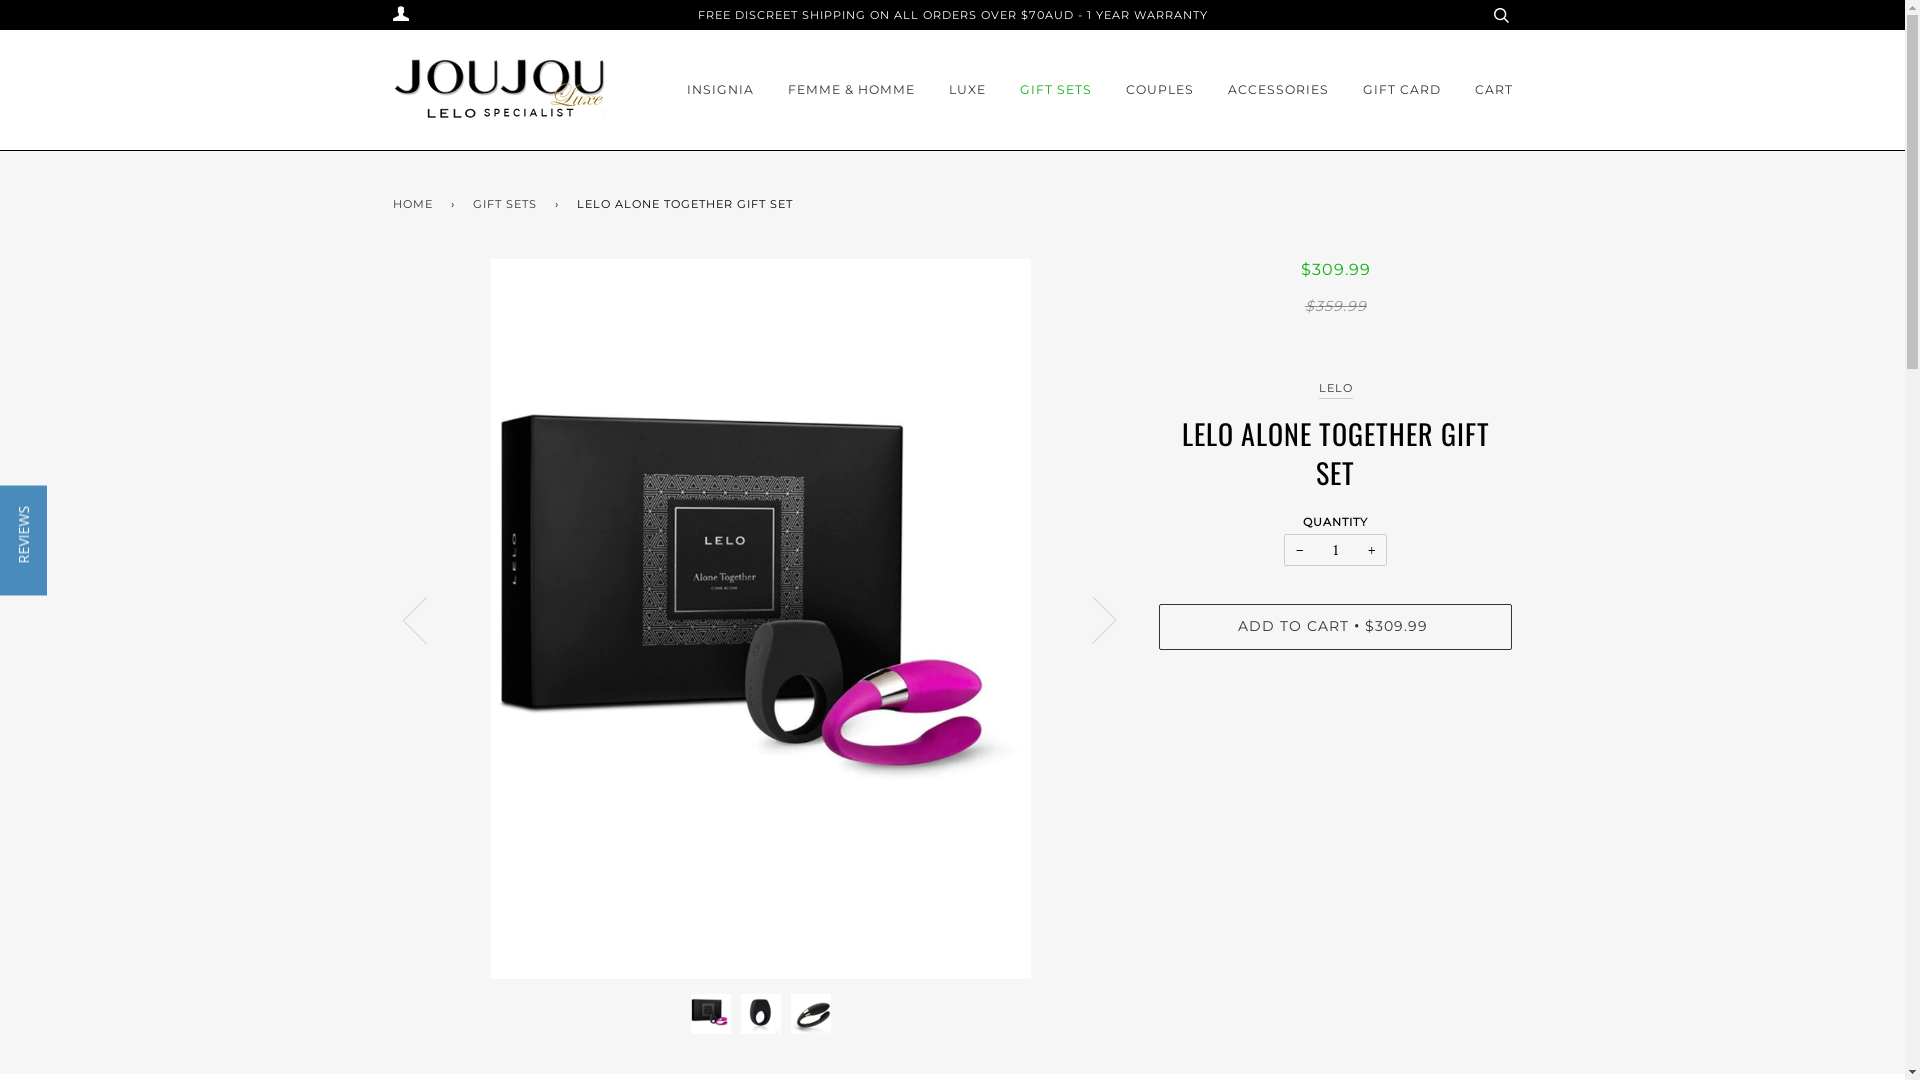  Describe the element at coordinates (1336, 390) in the screenshot. I see `LELO` at that location.